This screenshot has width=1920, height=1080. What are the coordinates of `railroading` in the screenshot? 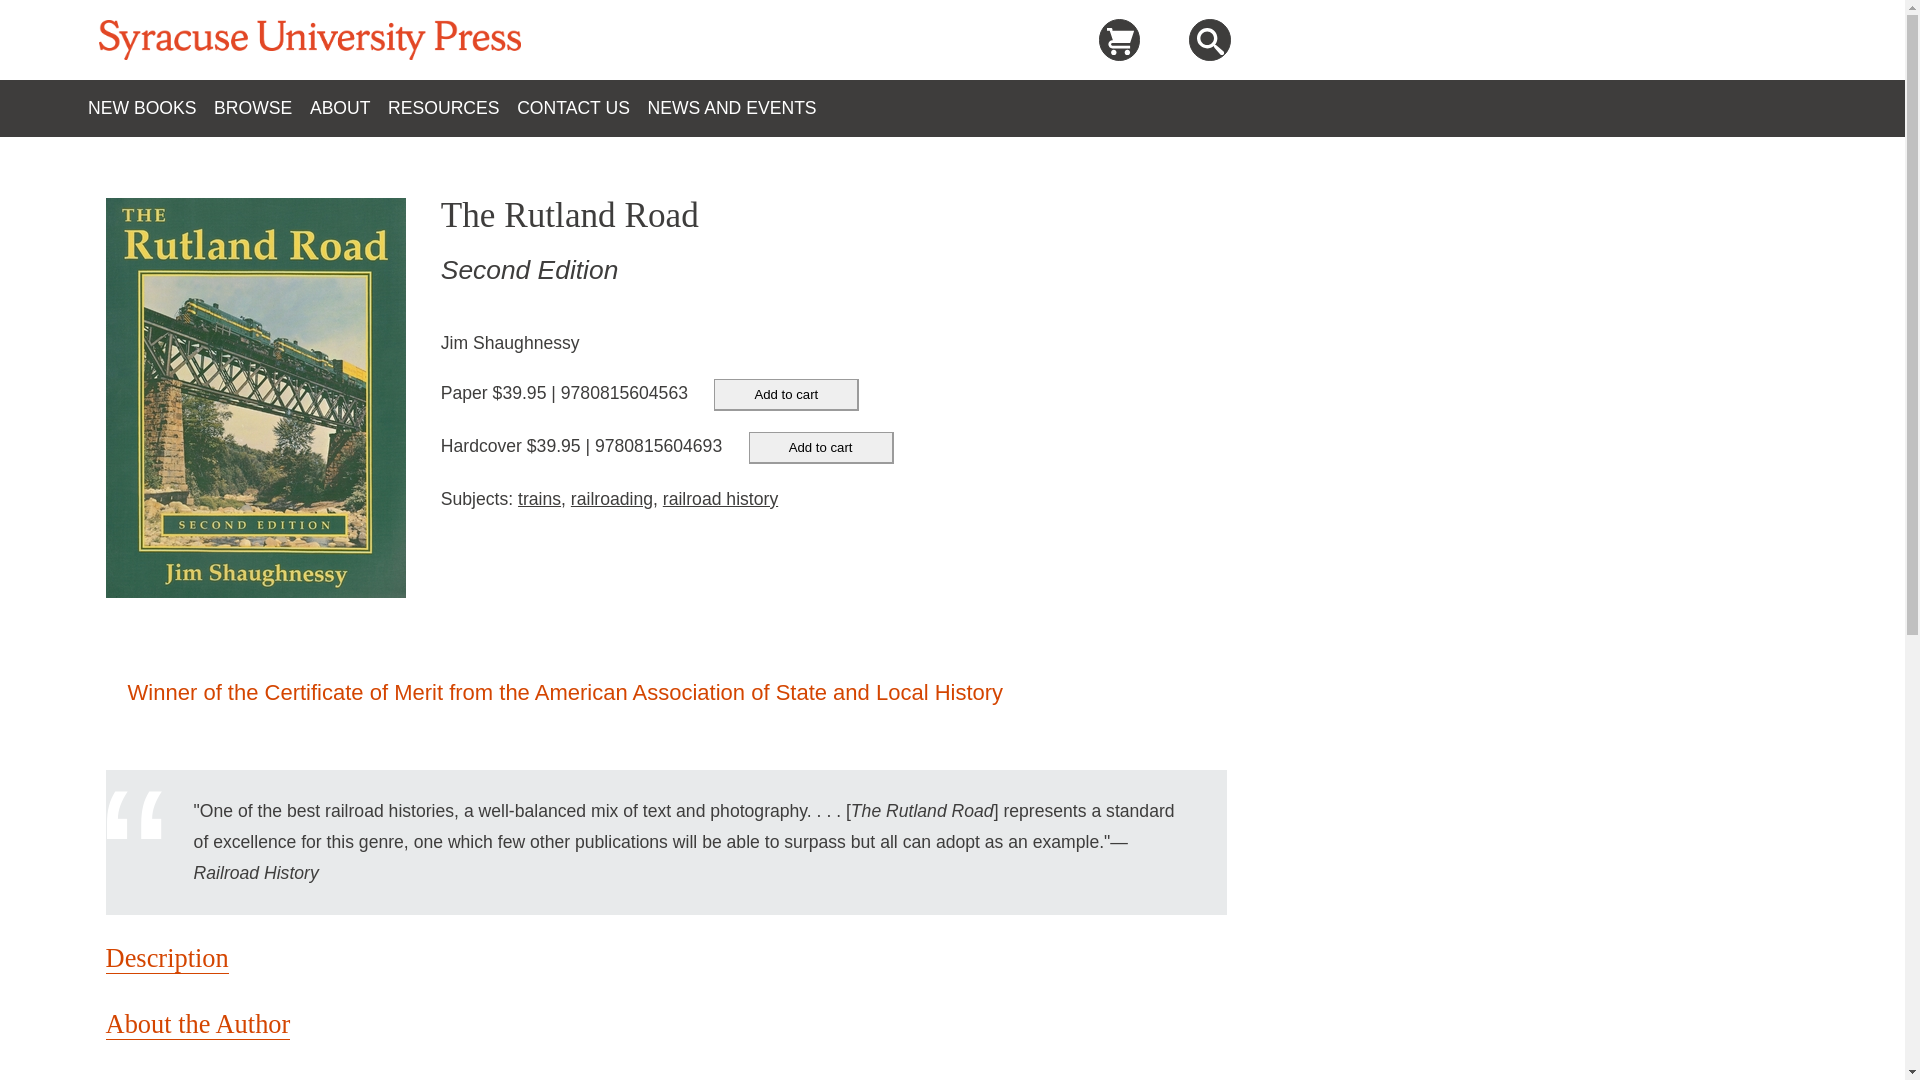 It's located at (611, 498).